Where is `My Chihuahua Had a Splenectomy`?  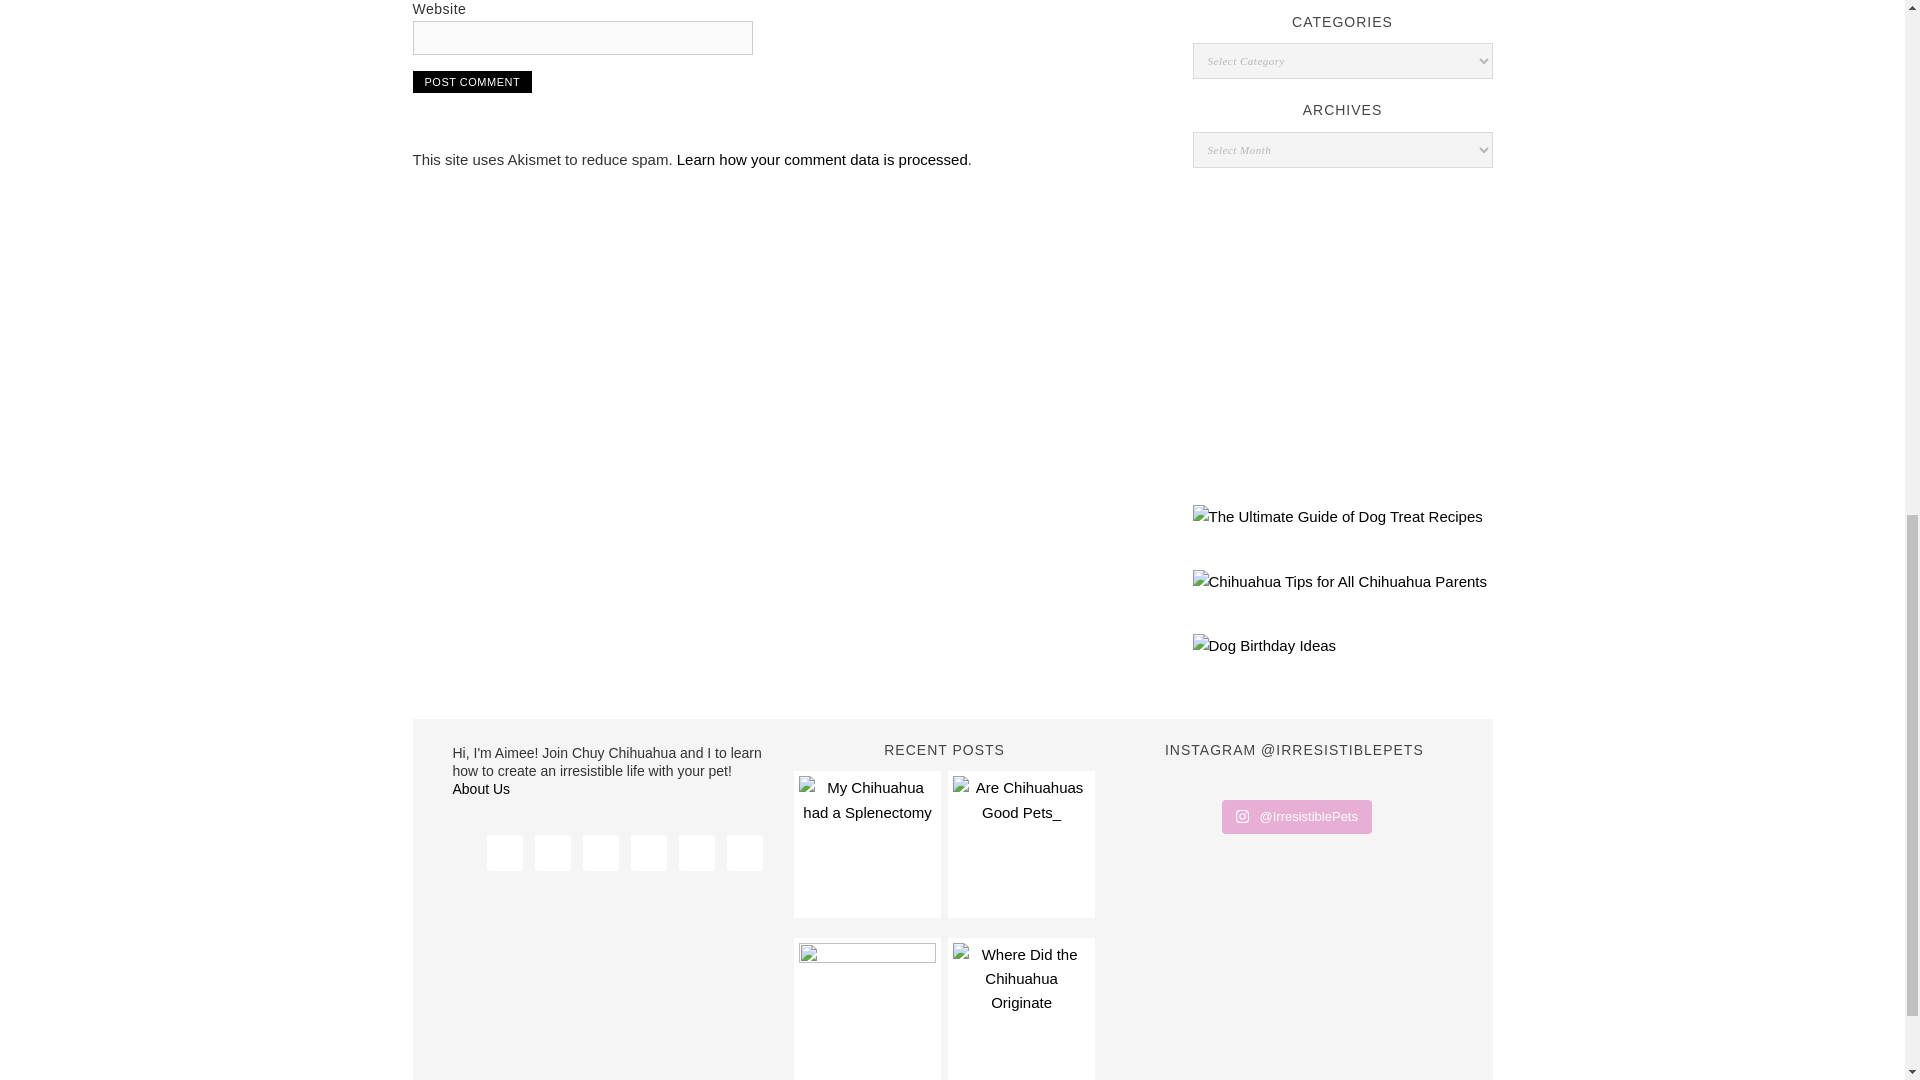 My Chihuahua Had a Splenectomy is located at coordinates (866, 844).